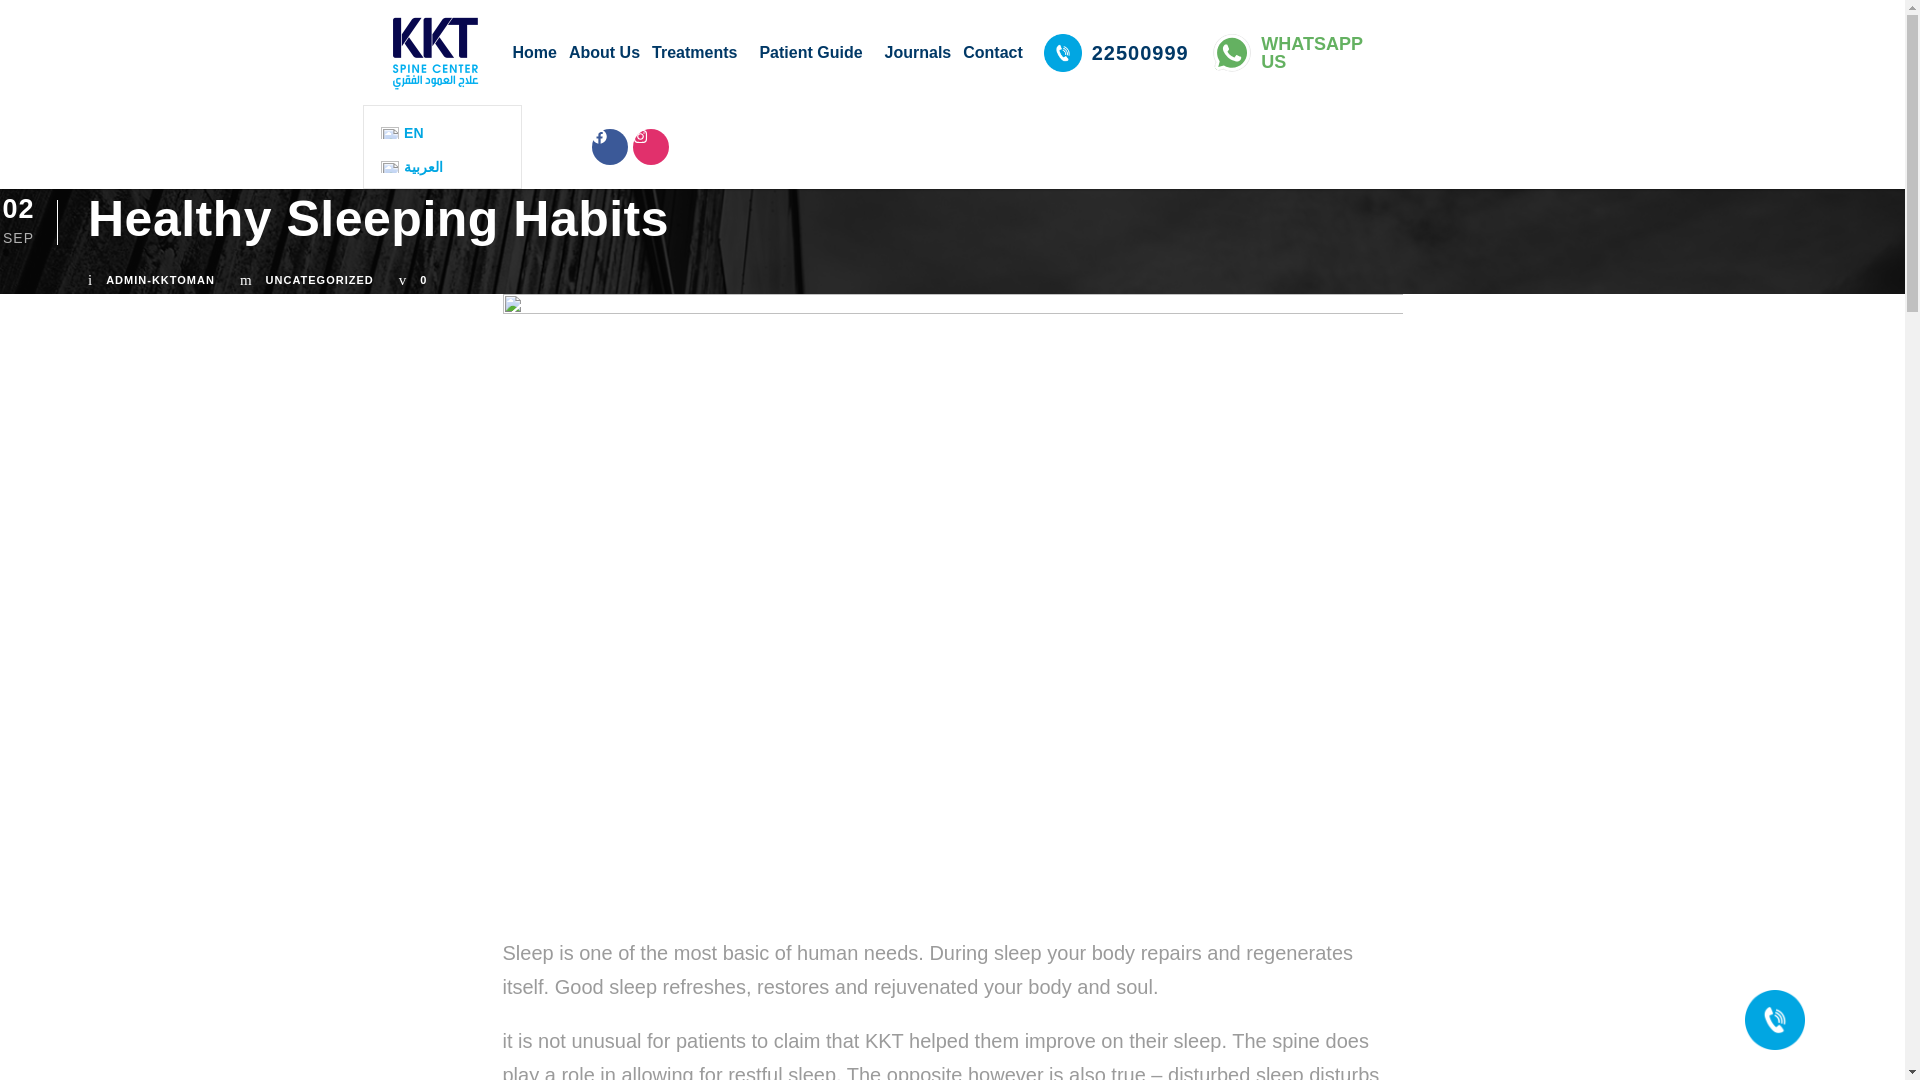 The height and width of the screenshot is (1080, 1920). I want to click on Journals, so click(918, 53).